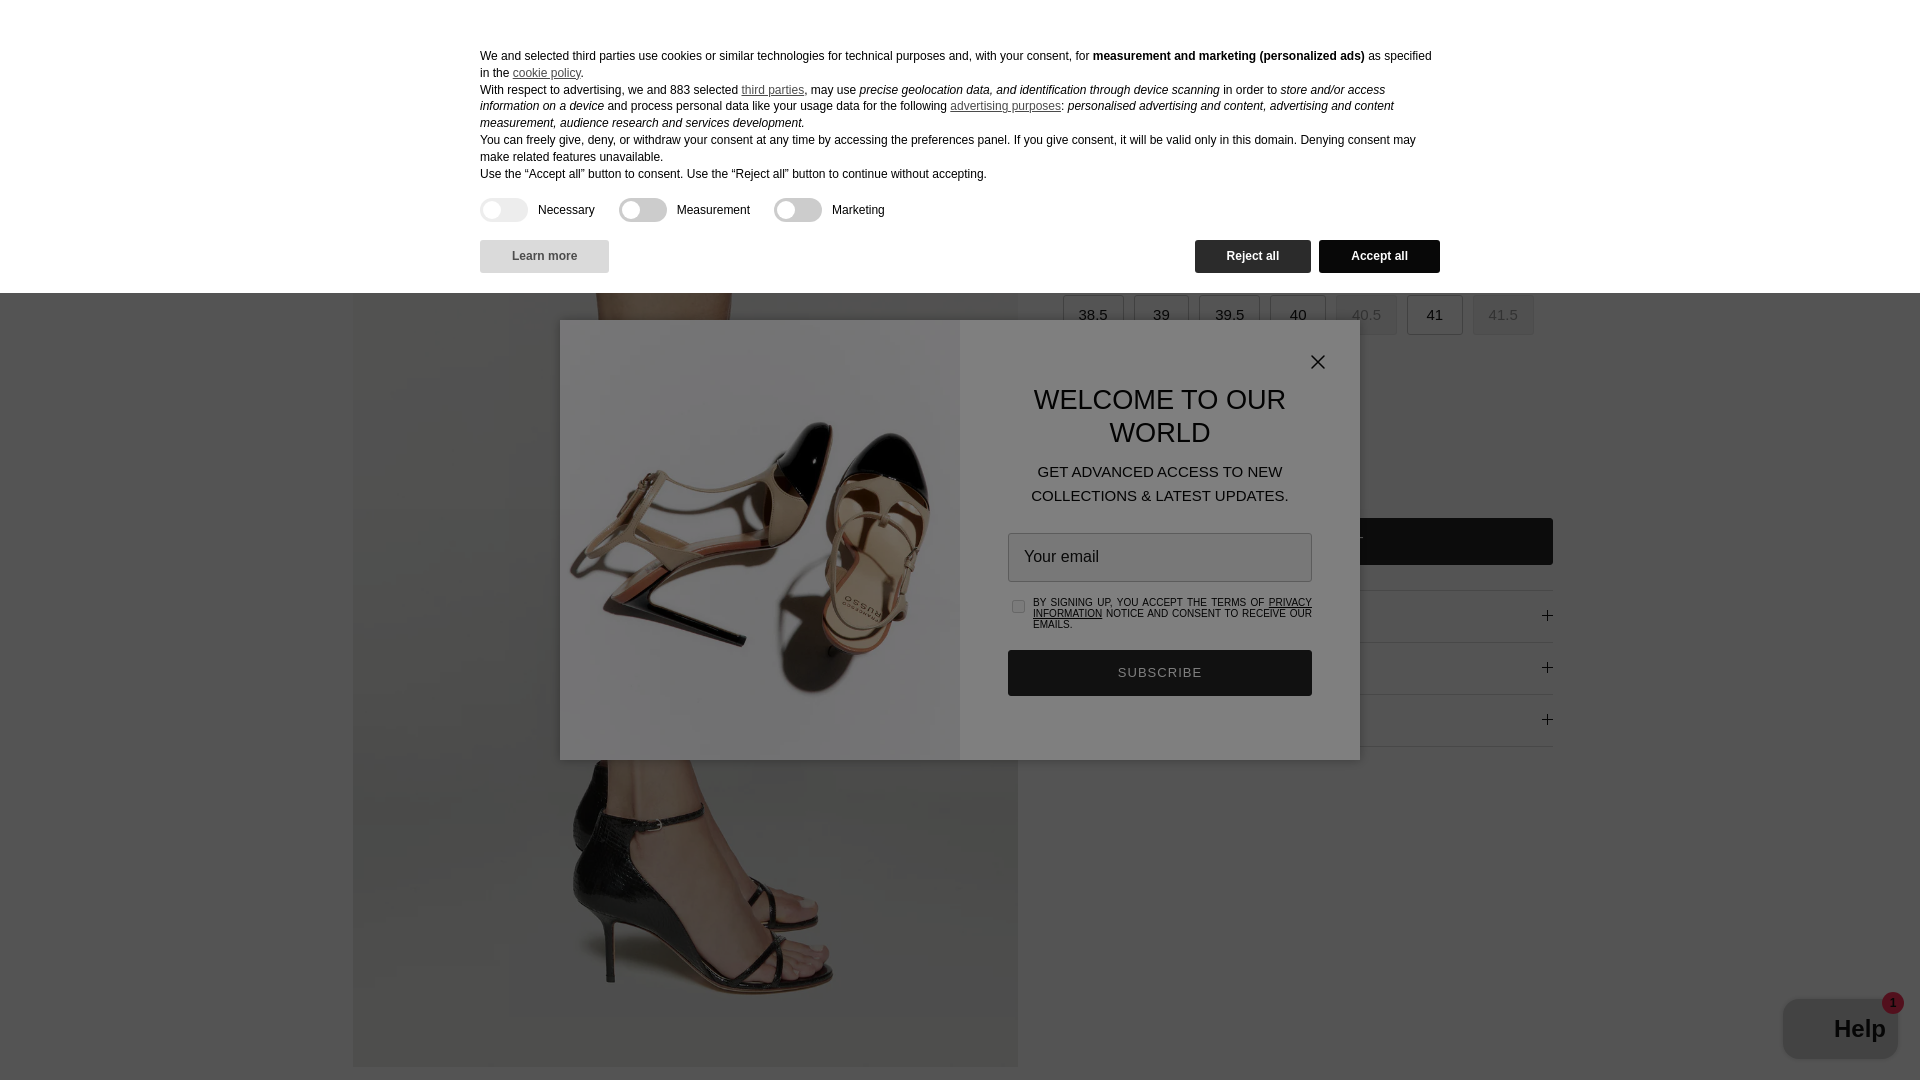  What do you see at coordinates (797, 210) in the screenshot?
I see `false` at bounding box center [797, 210].